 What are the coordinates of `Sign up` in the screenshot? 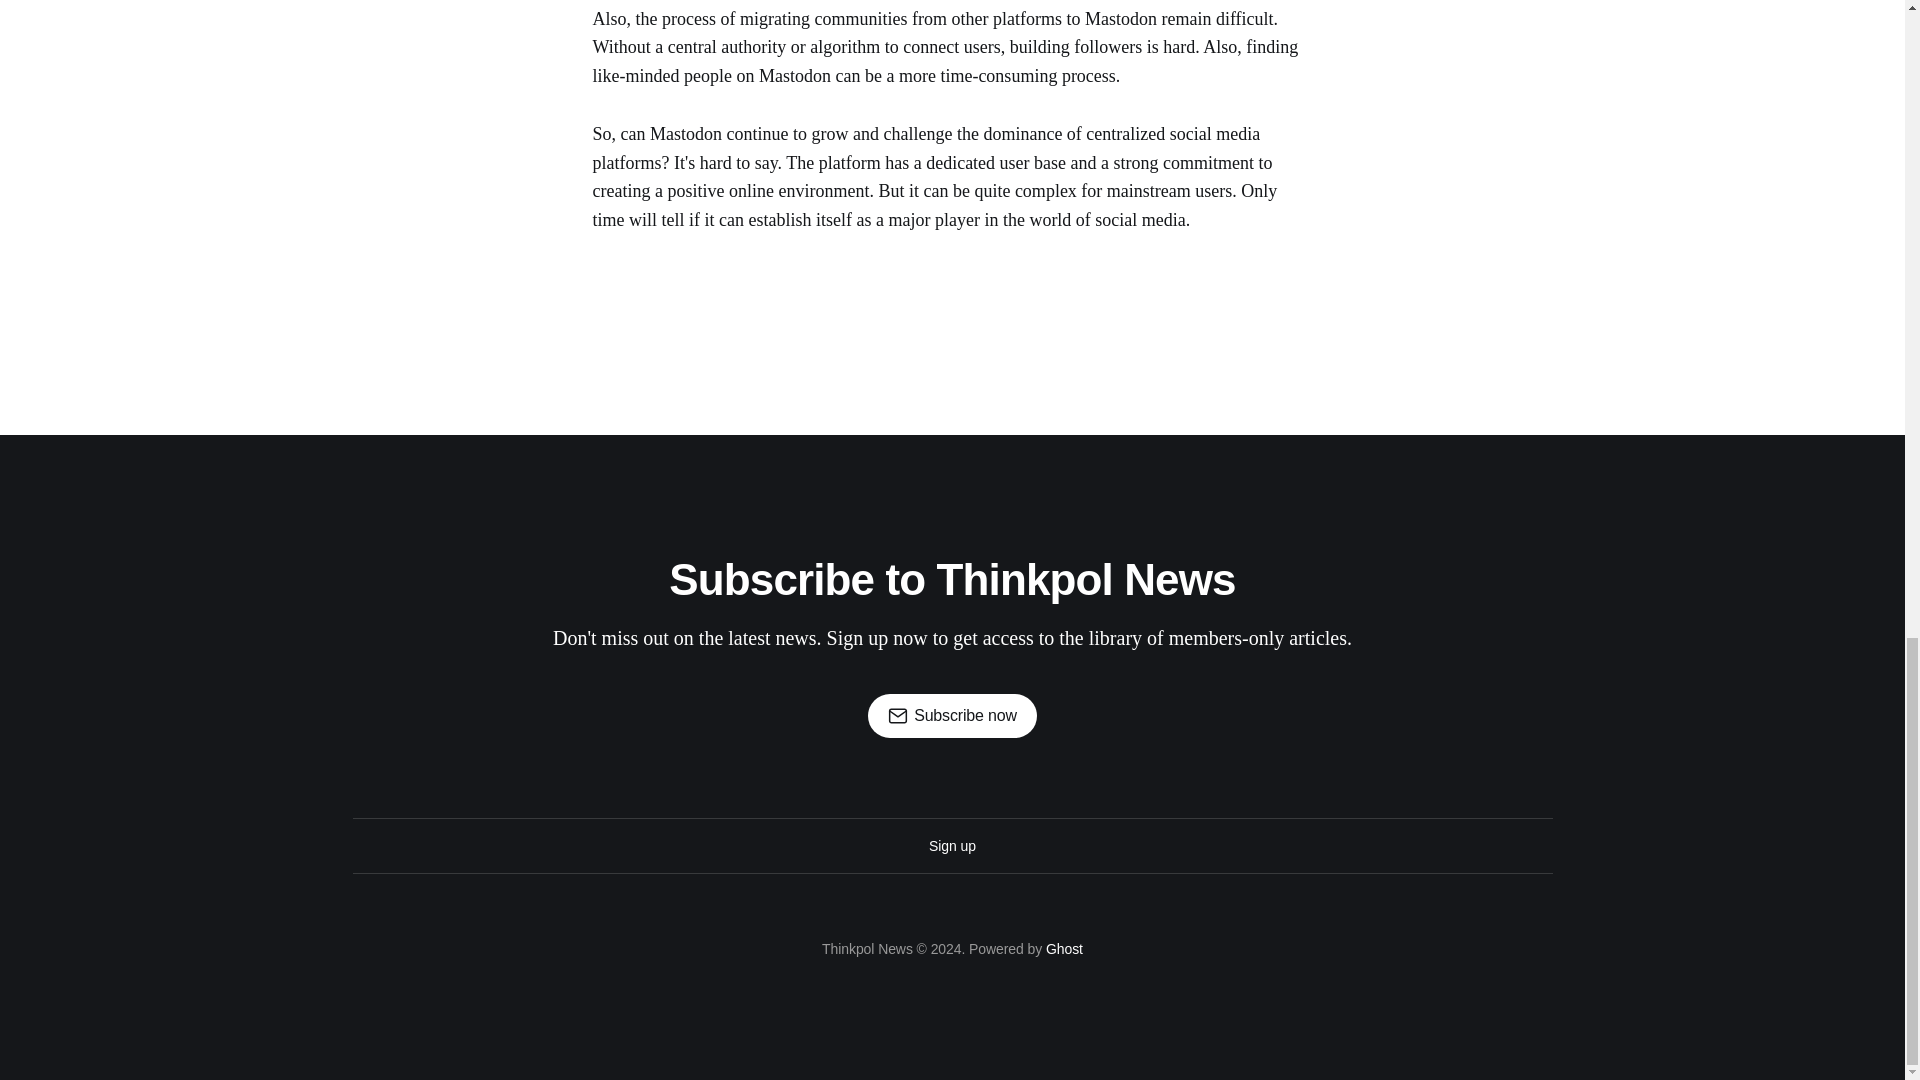 It's located at (952, 846).